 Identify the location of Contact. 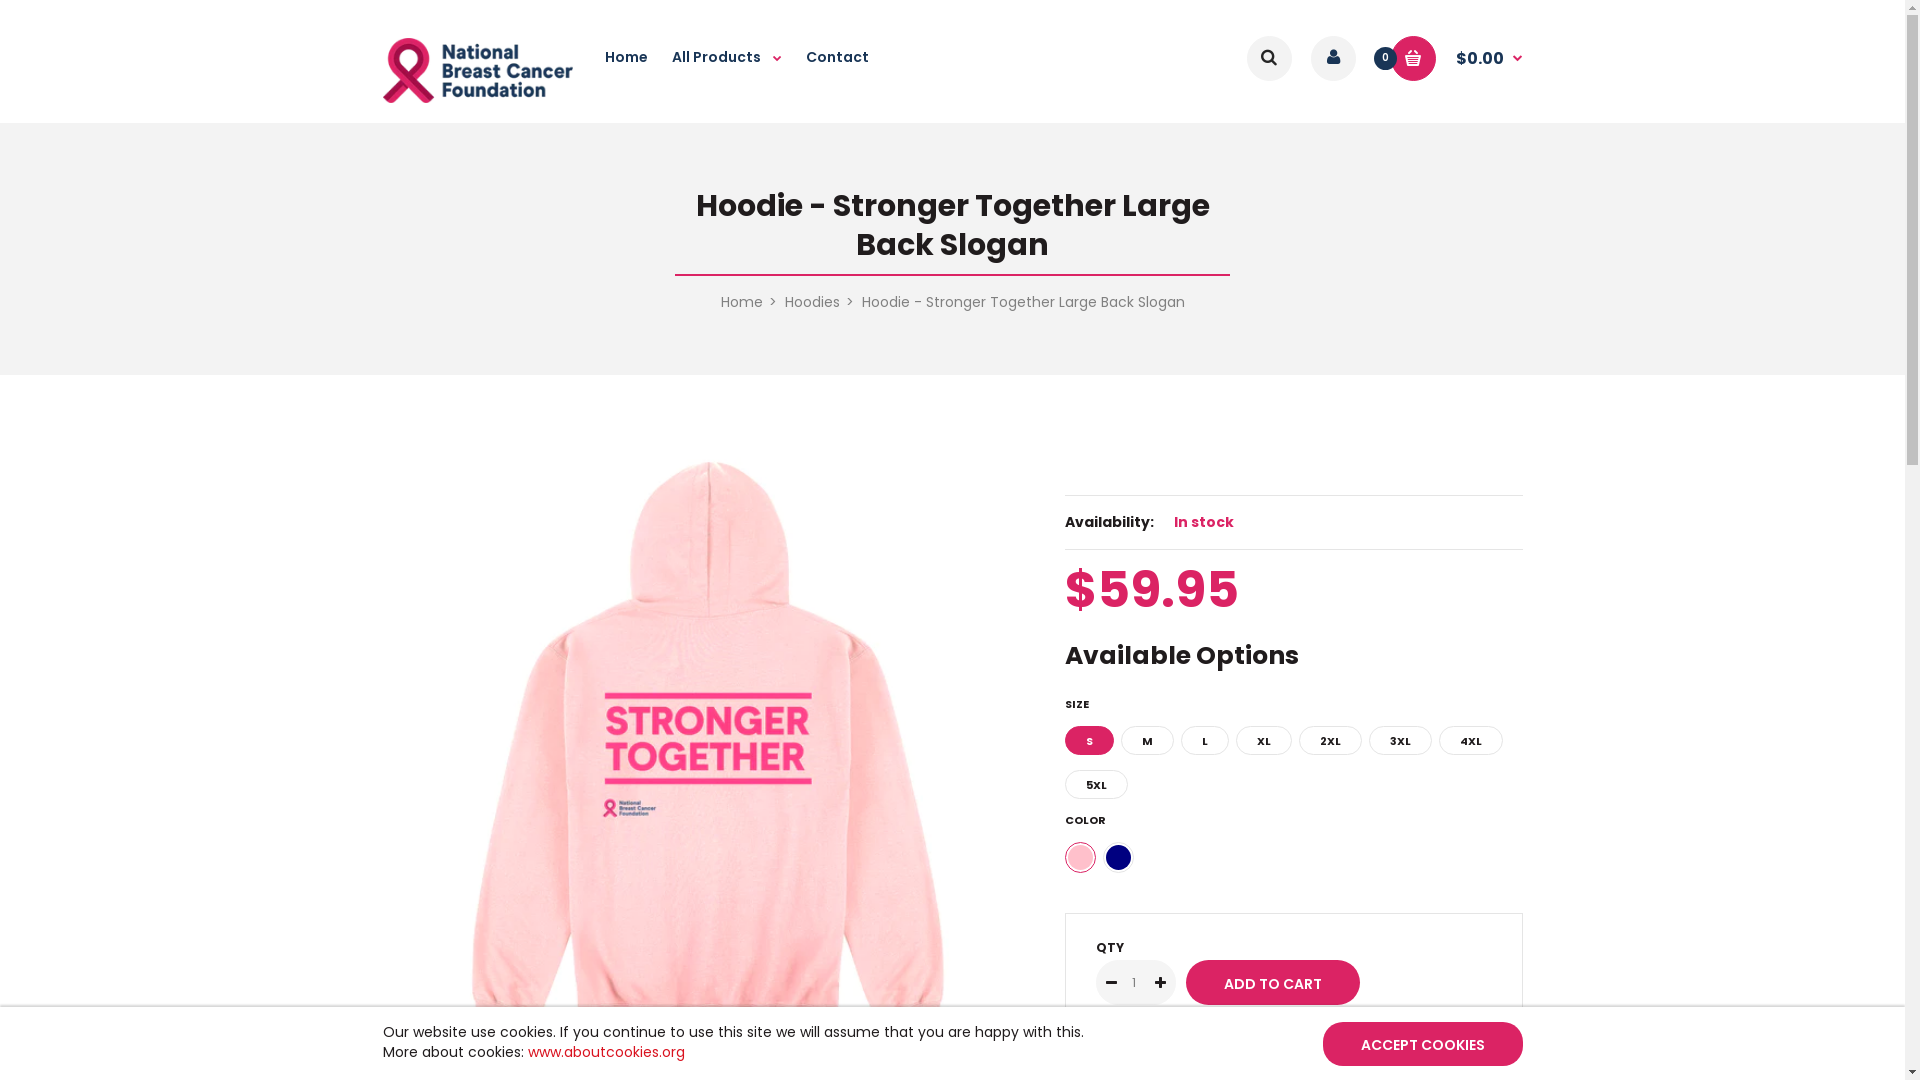
(838, 68).